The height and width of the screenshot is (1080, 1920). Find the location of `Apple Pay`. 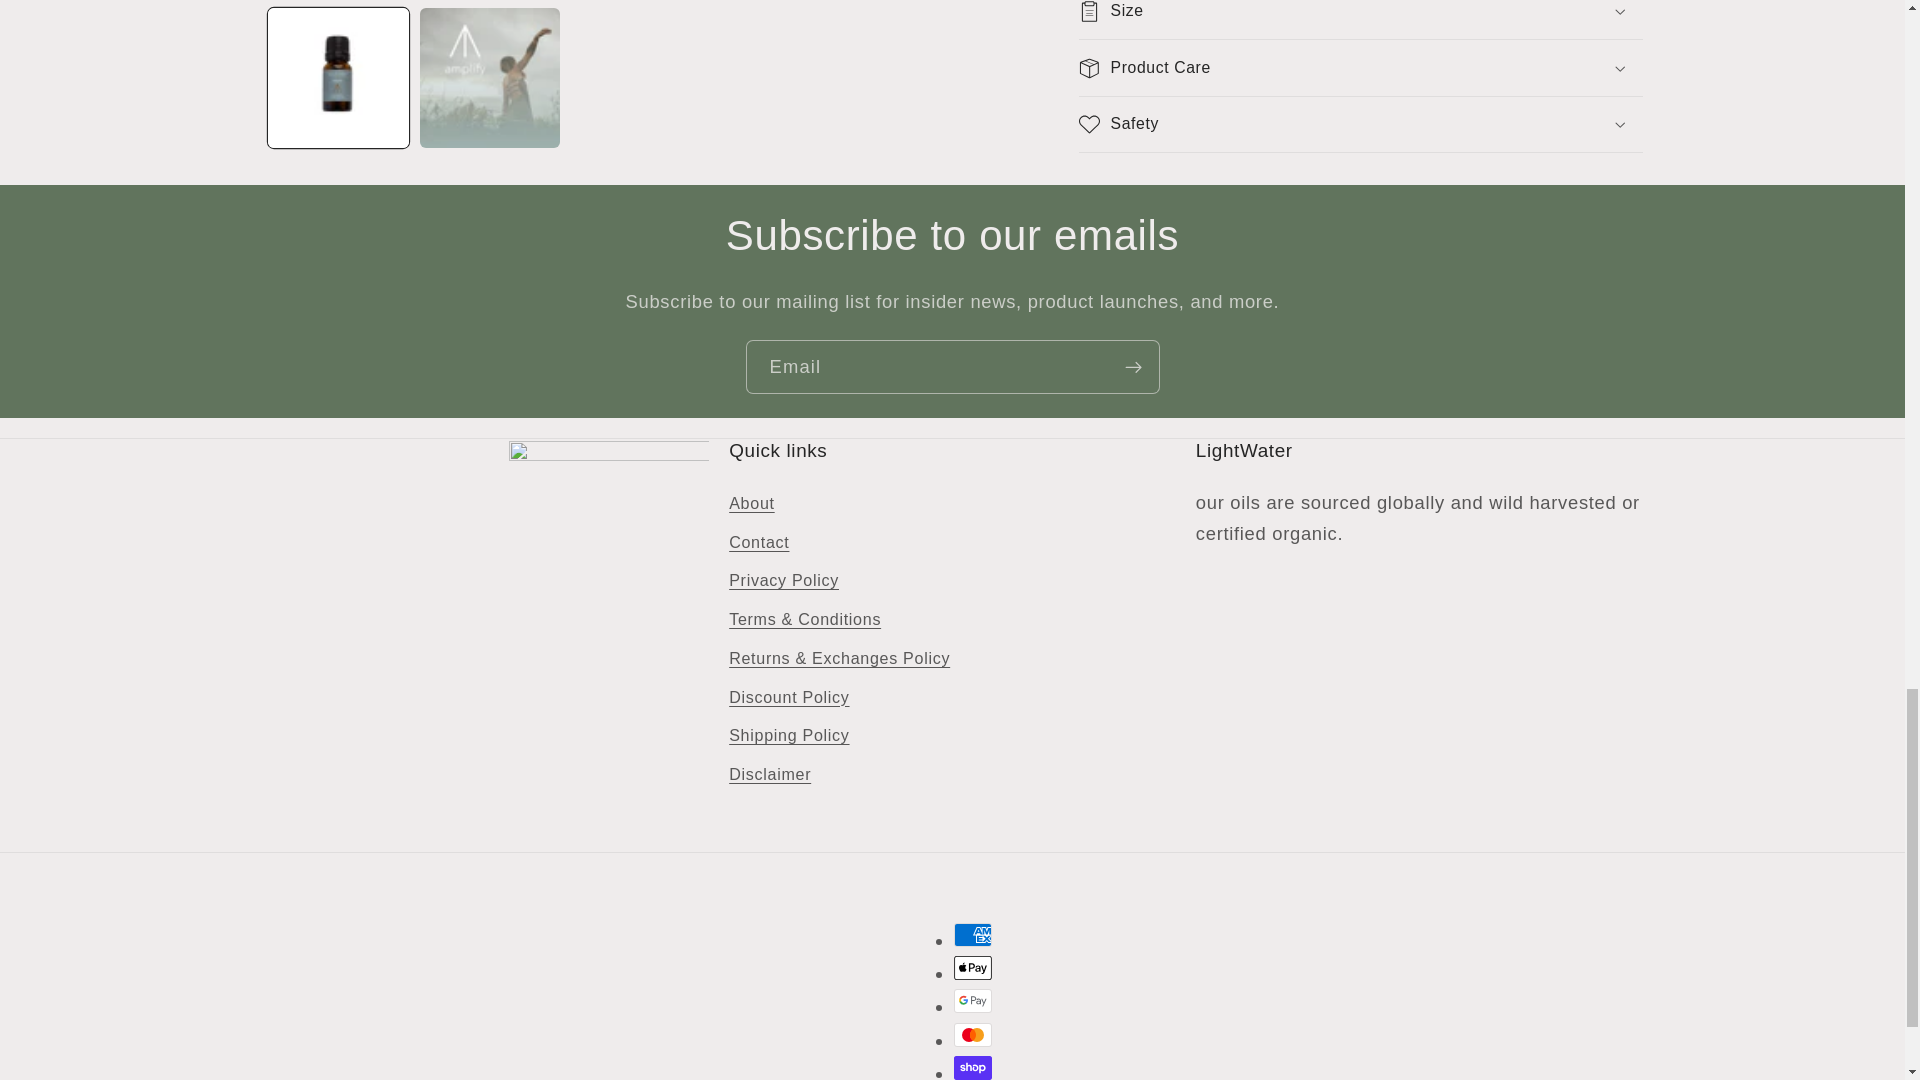

Apple Pay is located at coordinates (973, 967).